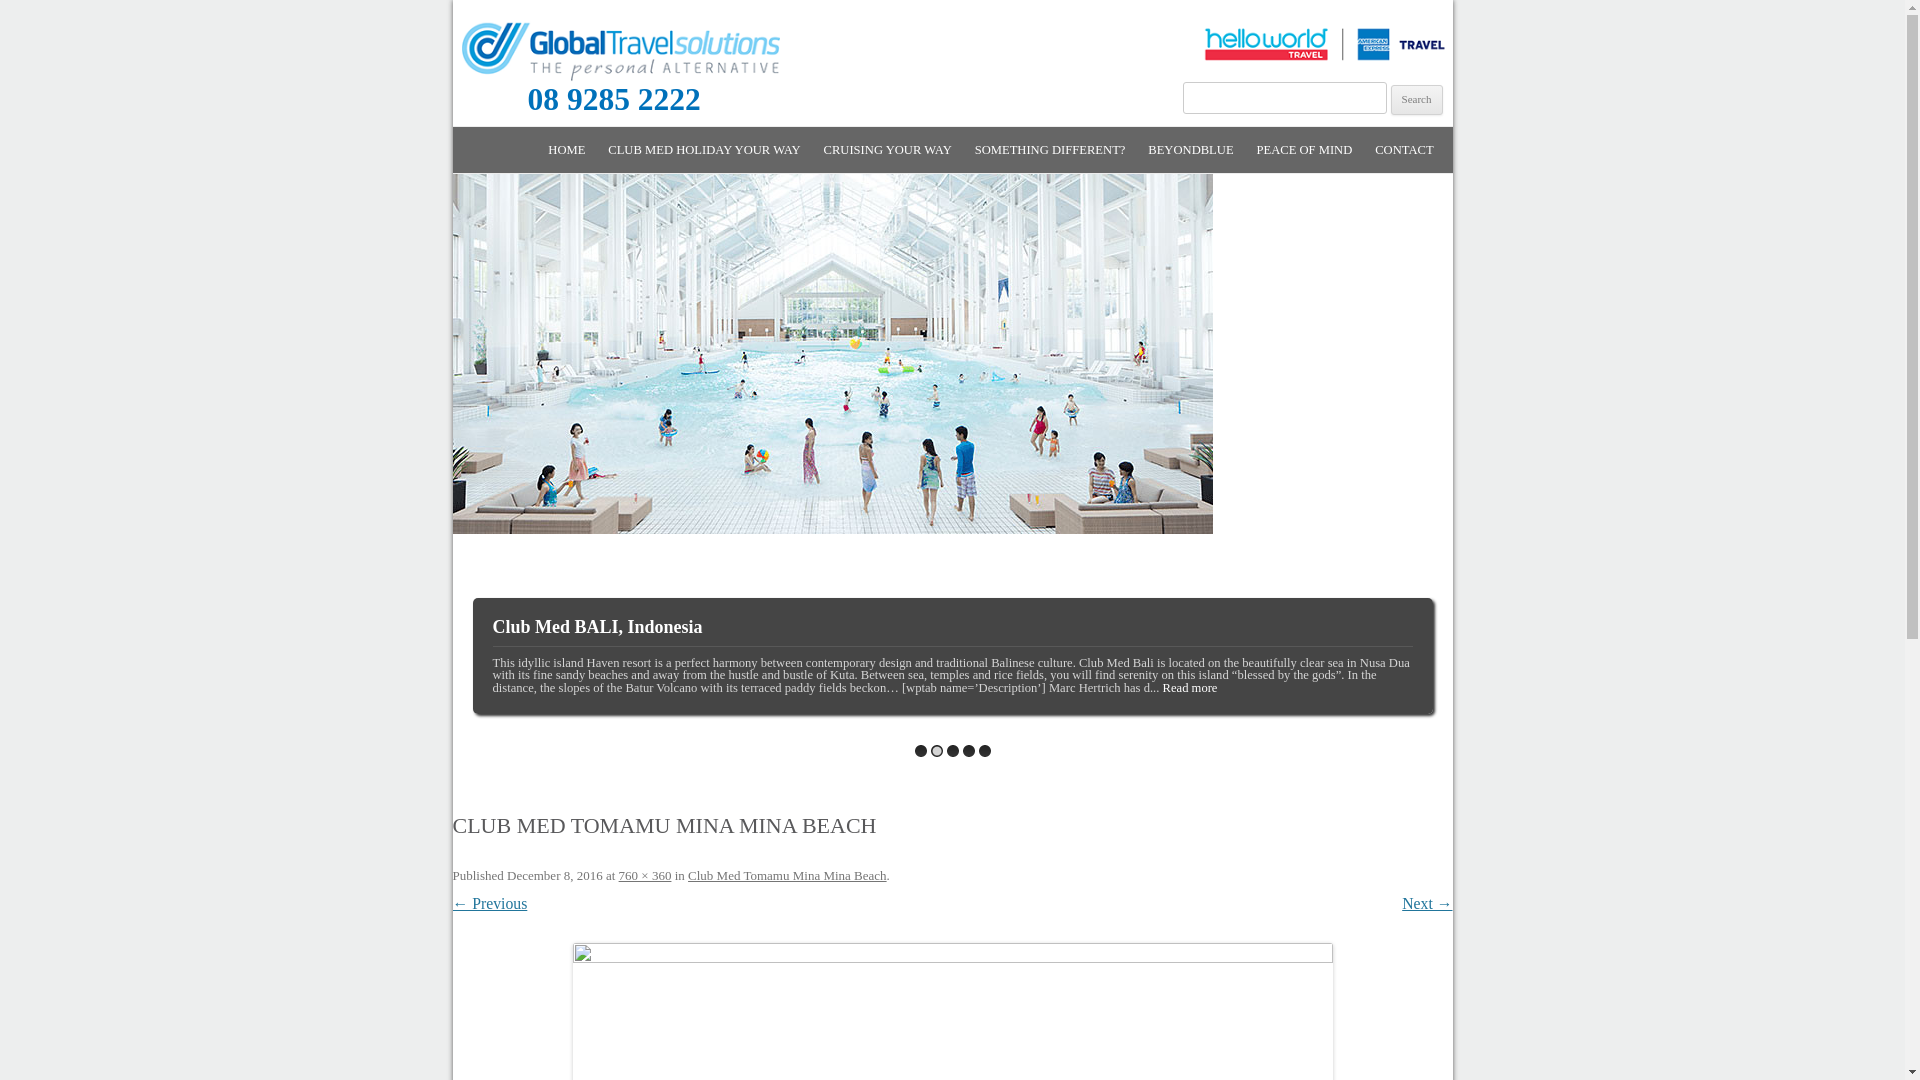 This screenshot has width=1920, height=1080. What do you see at coordinates (1190, 688) in the screenshot?
I see `Read more` at bounding box center [1190, 688].